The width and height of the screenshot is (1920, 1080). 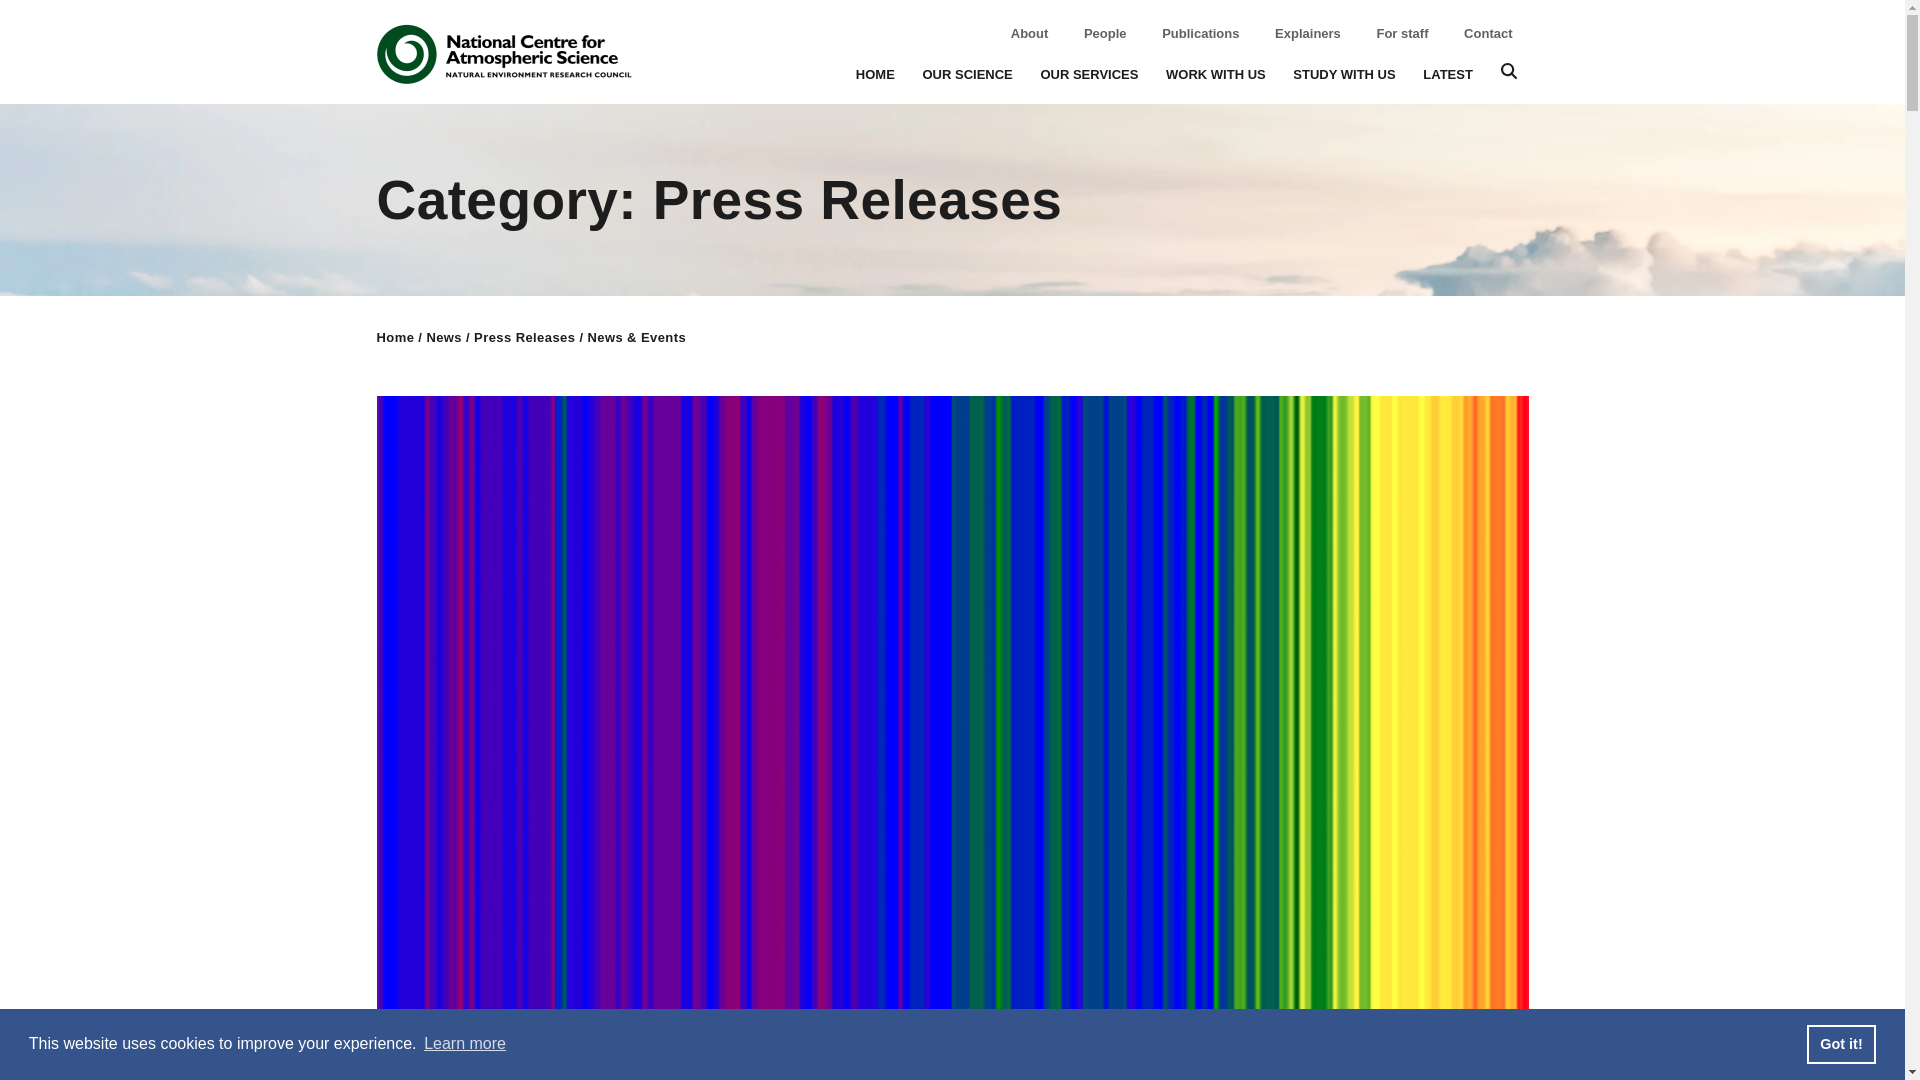 What do you see at coordinates (1089, 73) in the screenshot?
I see `OUR SERVICES` at bounding box center [1089, 73].